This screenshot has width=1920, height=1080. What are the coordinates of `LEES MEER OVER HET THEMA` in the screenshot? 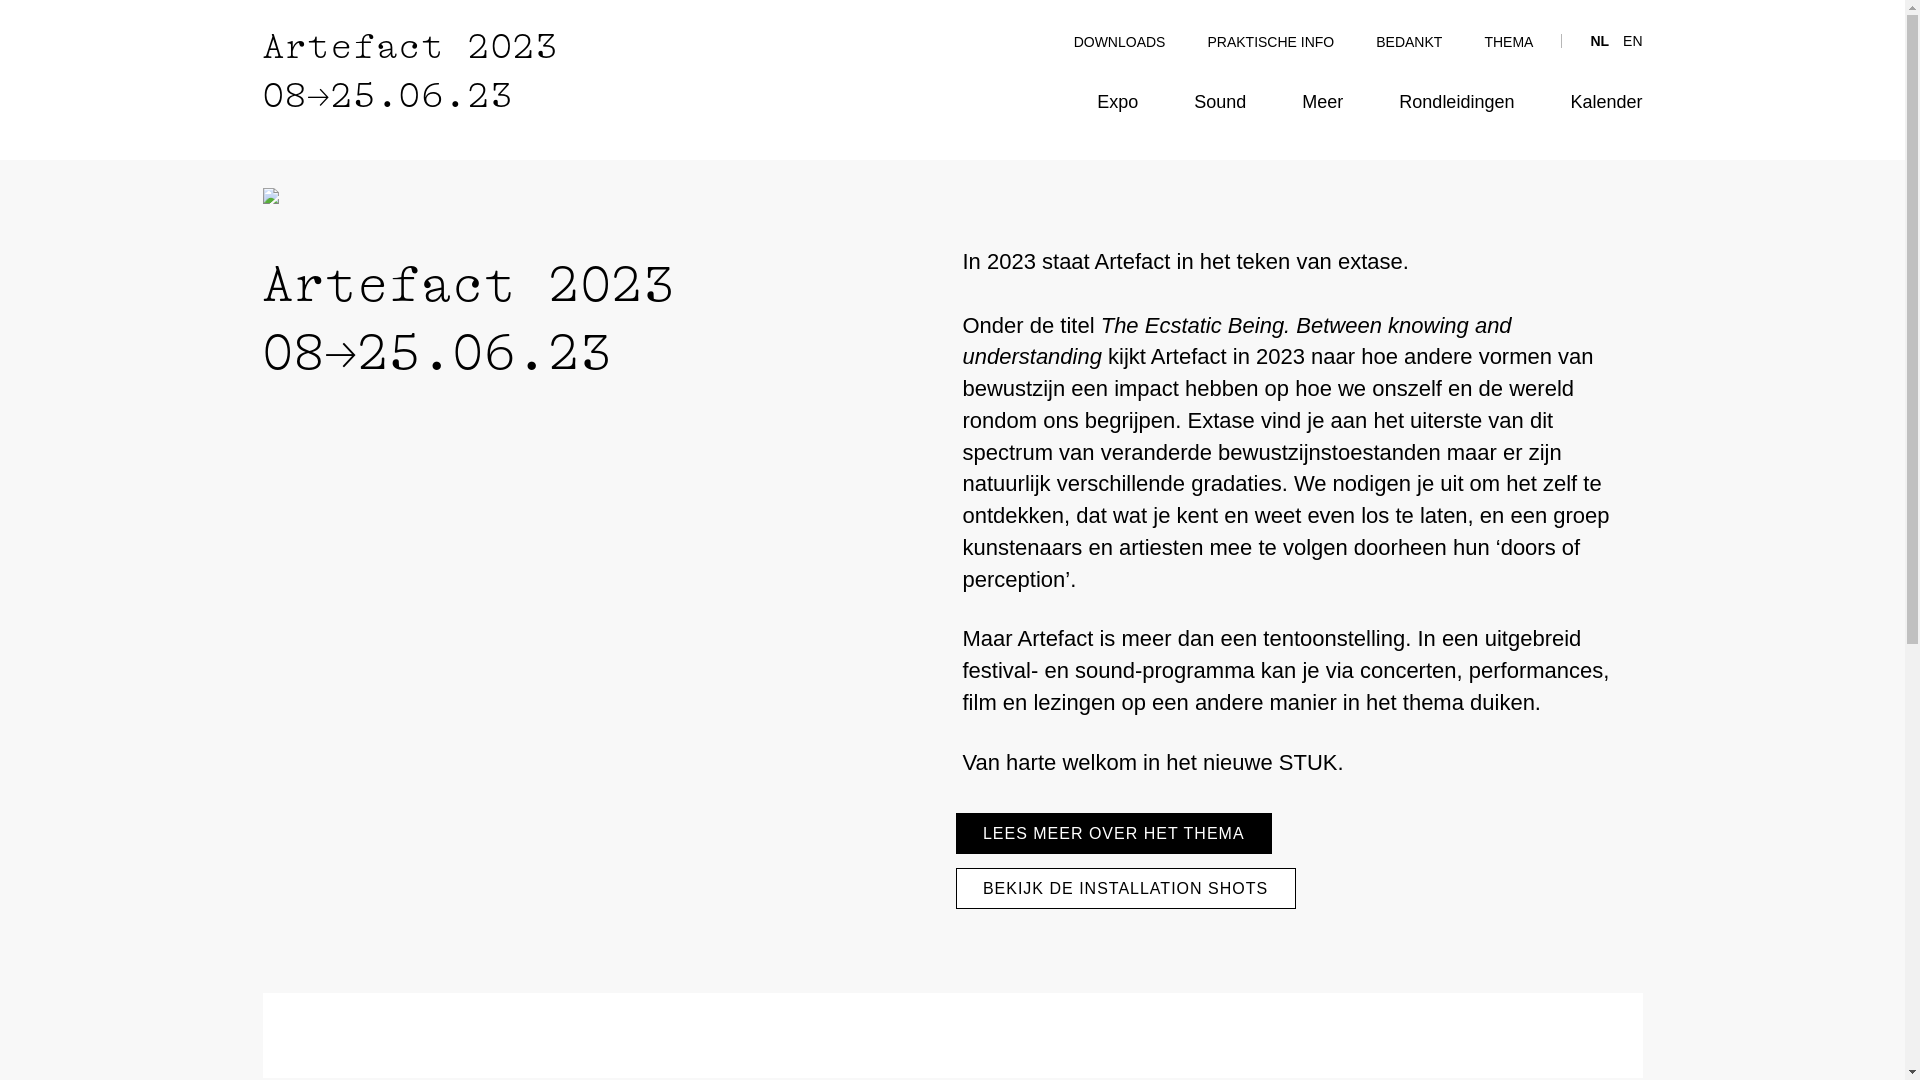 It's located at (1114, 834).